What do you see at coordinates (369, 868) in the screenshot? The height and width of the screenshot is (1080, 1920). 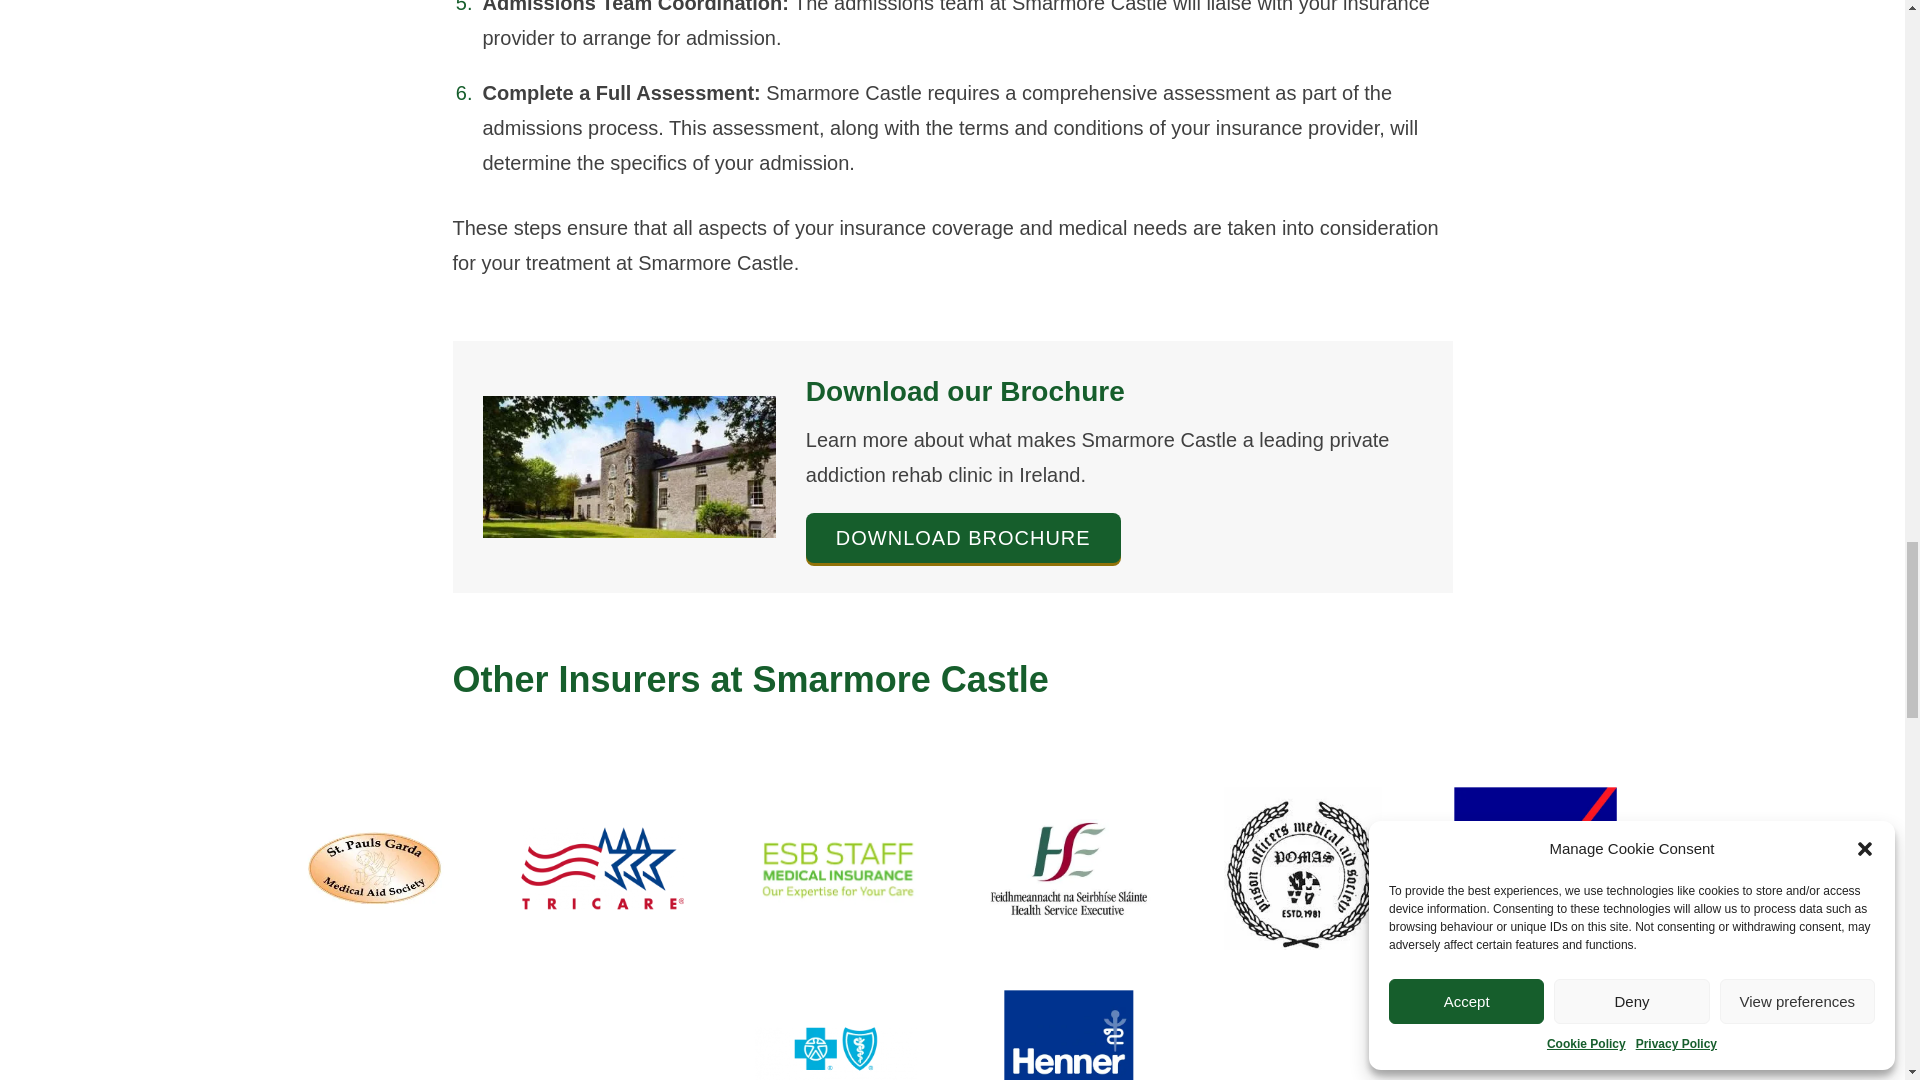 I see `Visit the St. Pauls Garda Medical Aid Society website` at bounding box center [369, 868].